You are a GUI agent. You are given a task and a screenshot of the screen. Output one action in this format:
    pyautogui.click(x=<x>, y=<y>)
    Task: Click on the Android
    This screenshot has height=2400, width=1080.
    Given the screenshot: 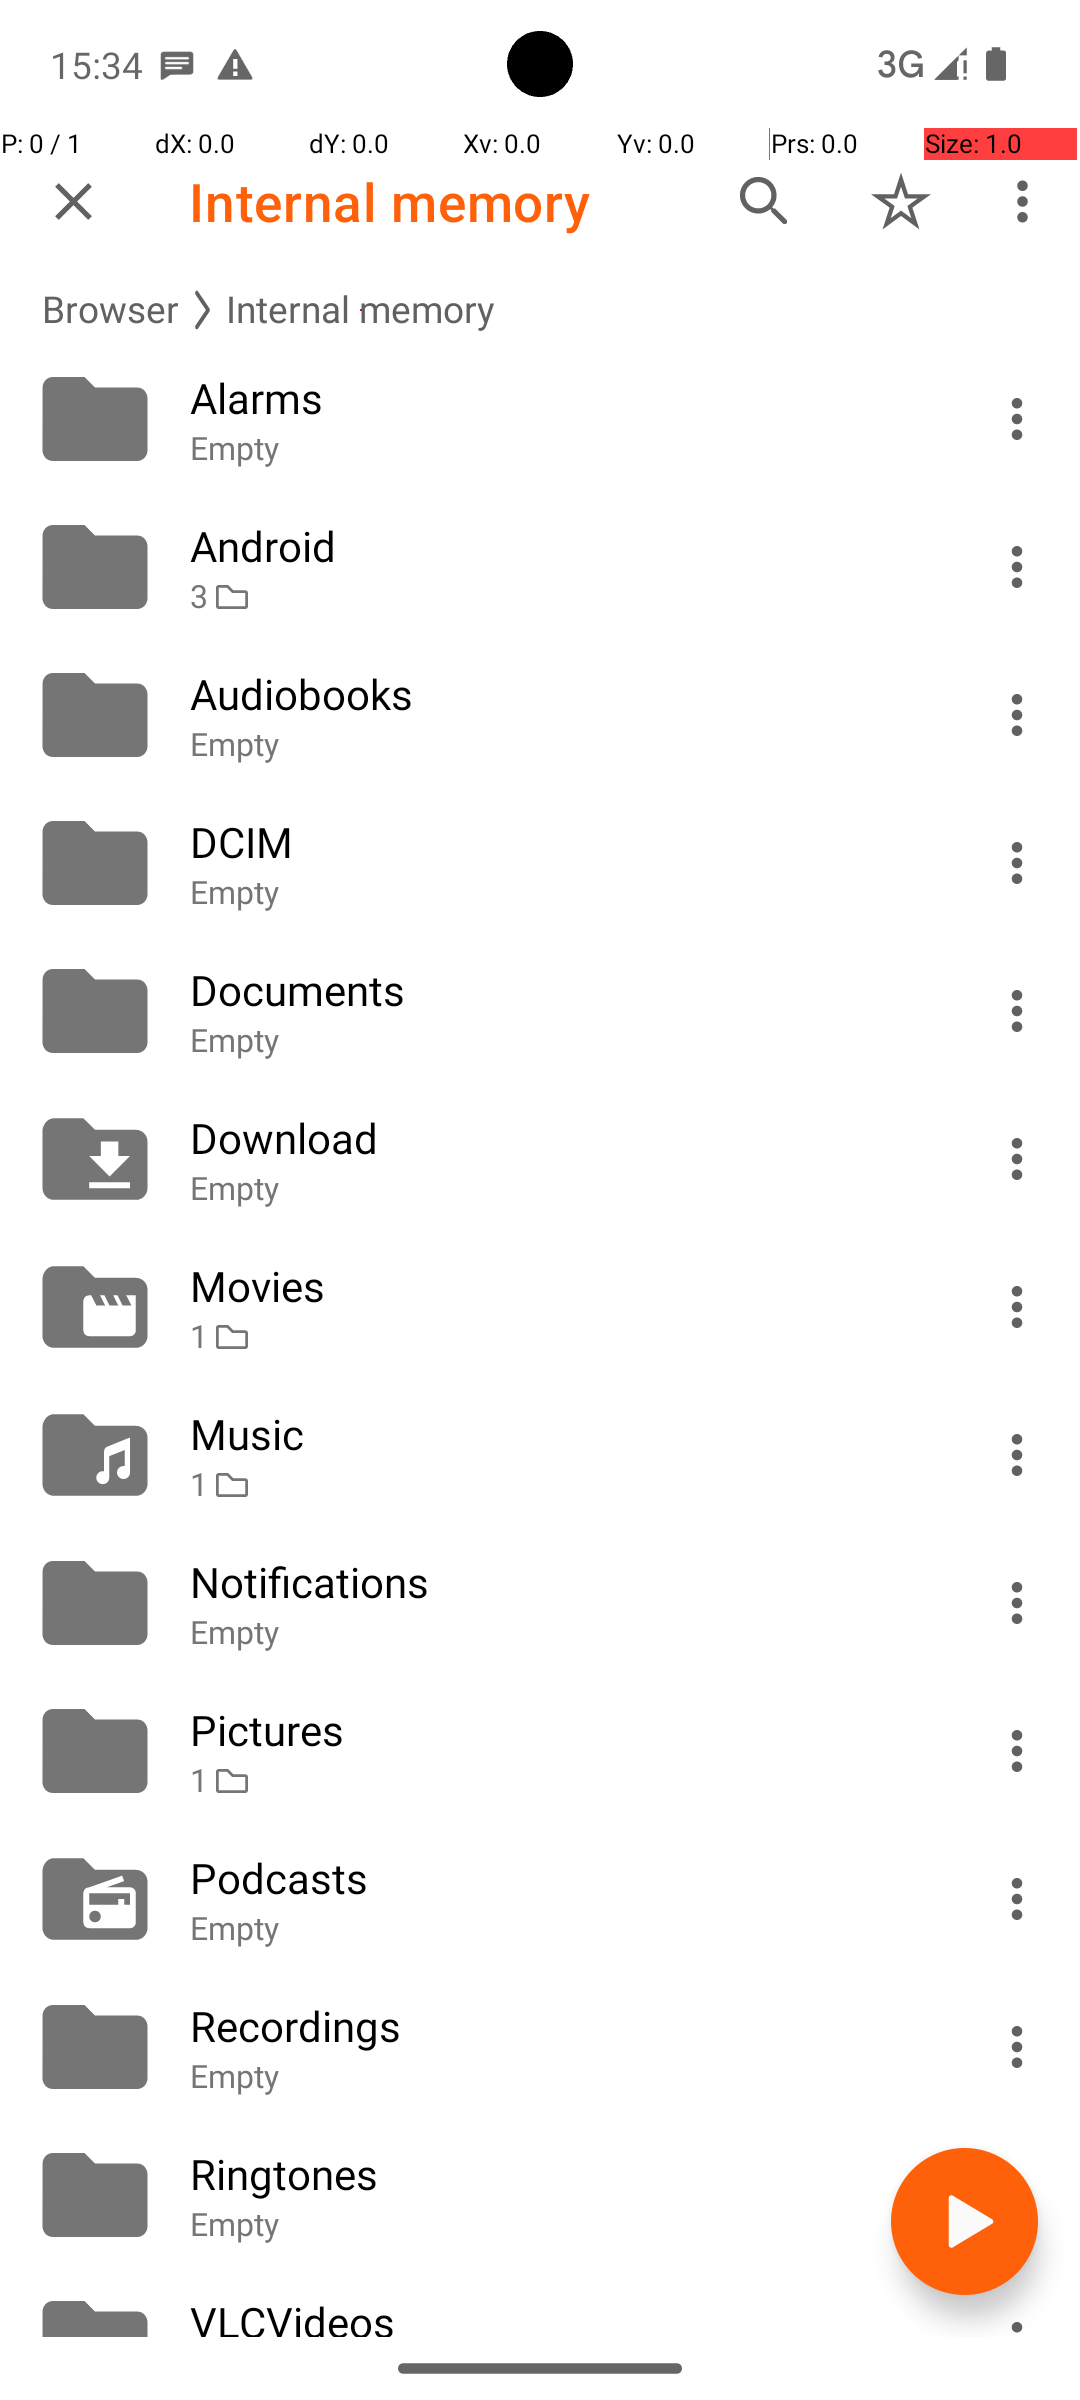 What is the action you would take?
    pyautogui.click(x=562, y=546)
    